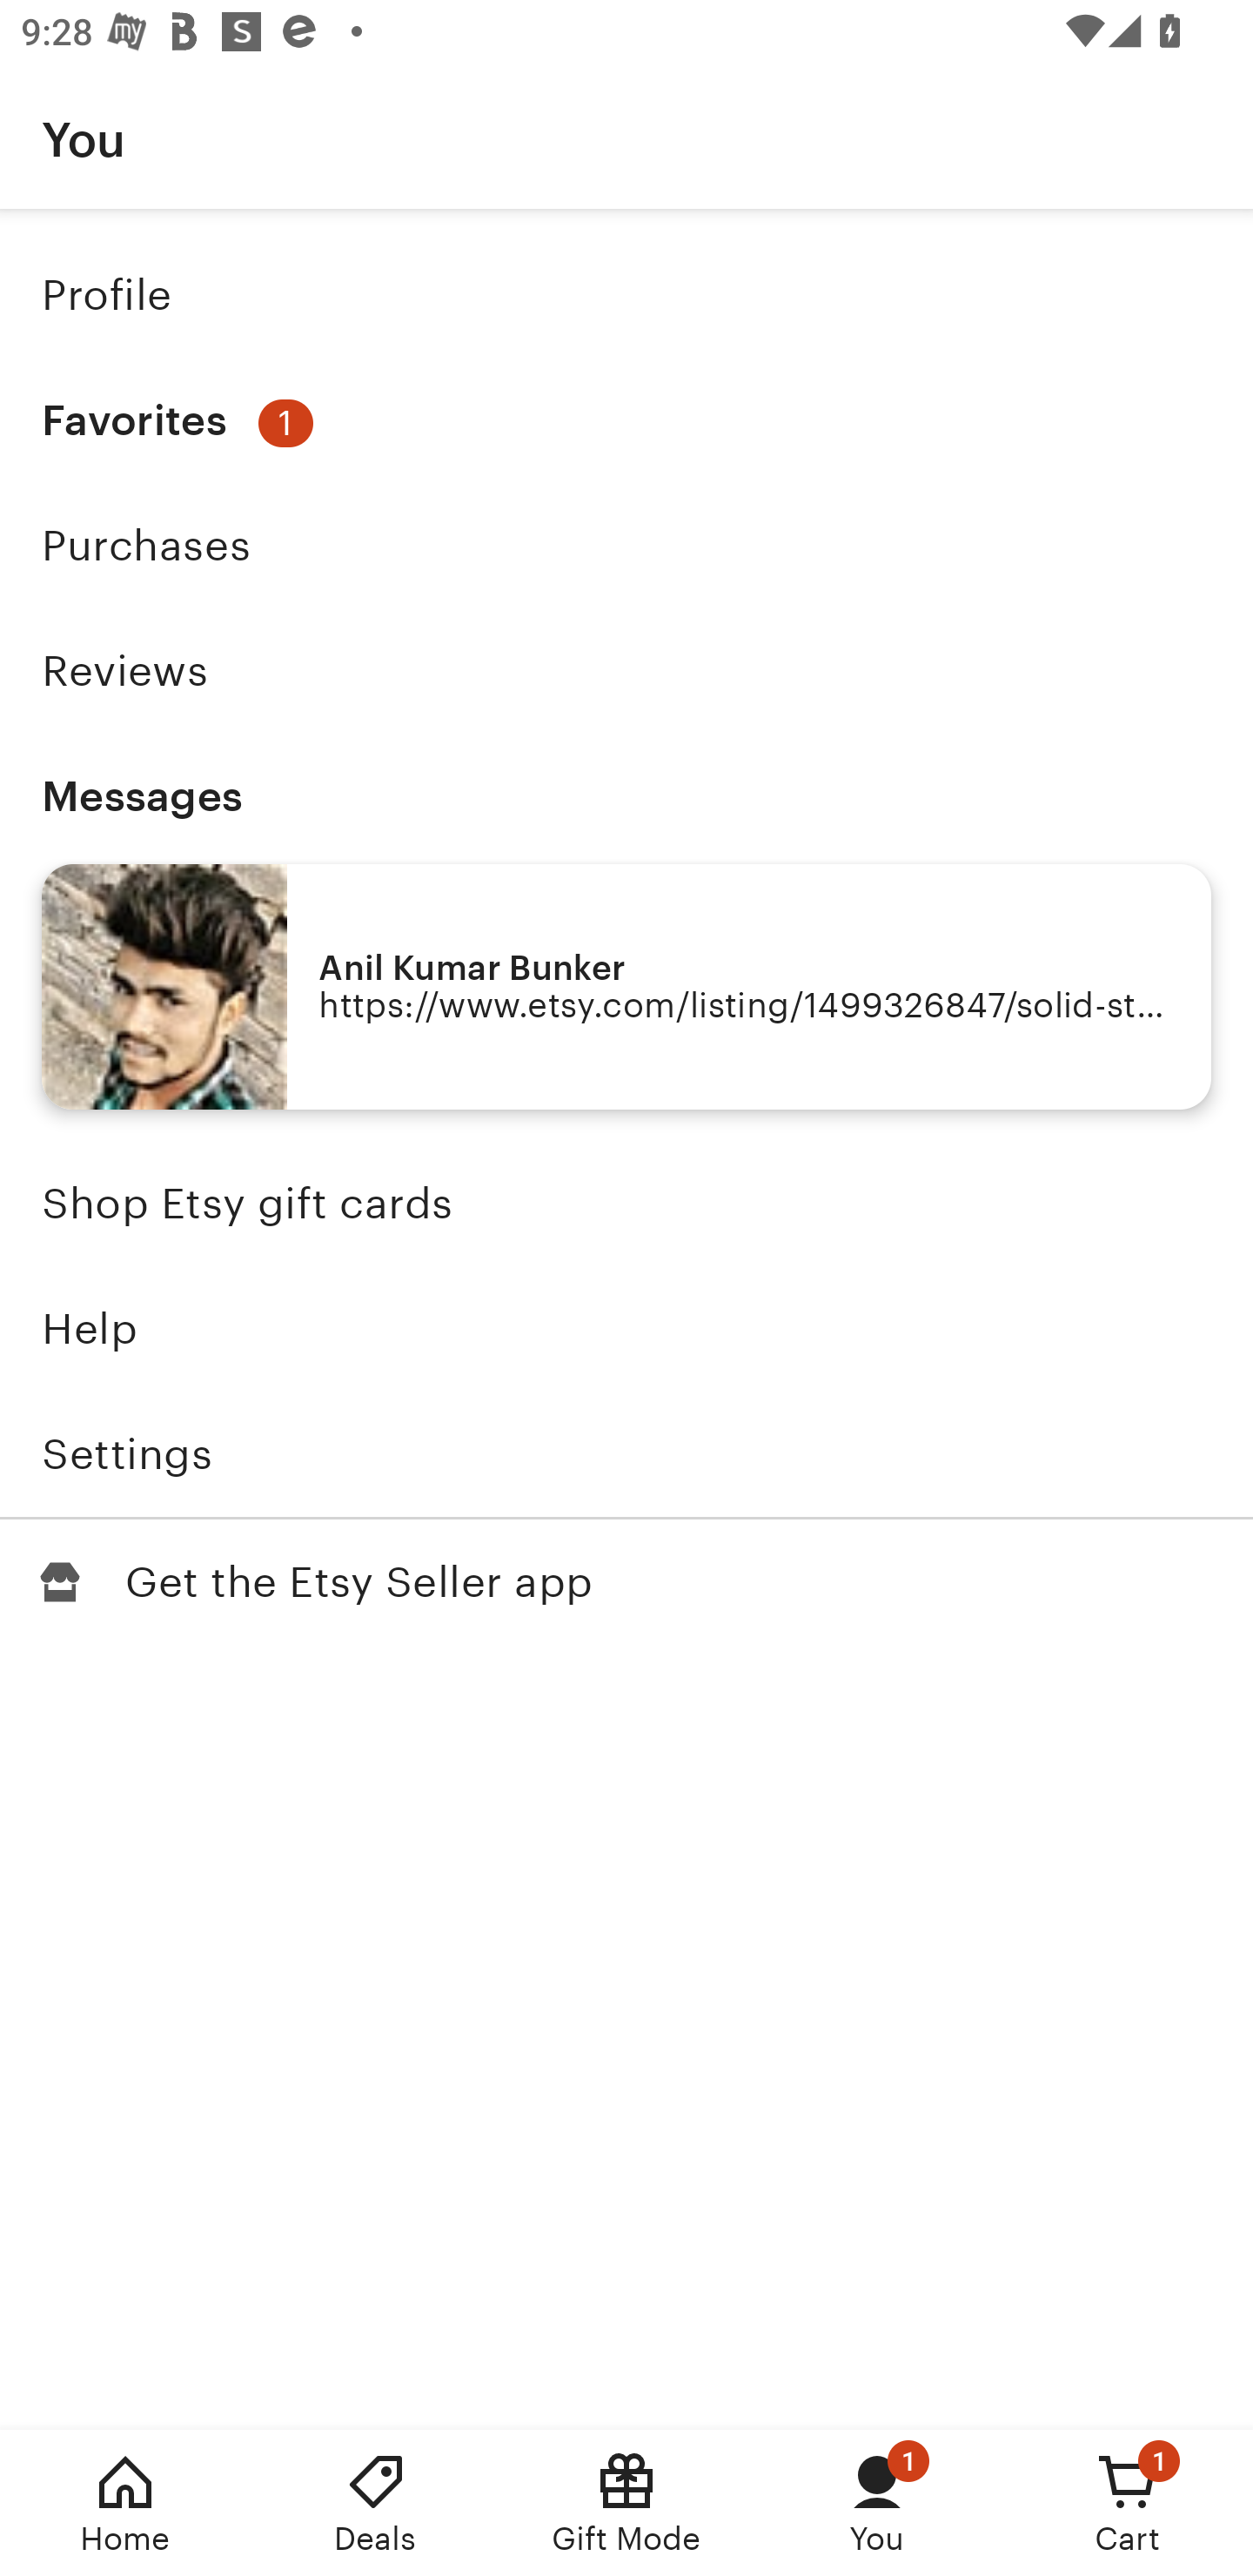  Describe the element at coordinates (626, 1329) in the screenshot. I see `Help` at that location.